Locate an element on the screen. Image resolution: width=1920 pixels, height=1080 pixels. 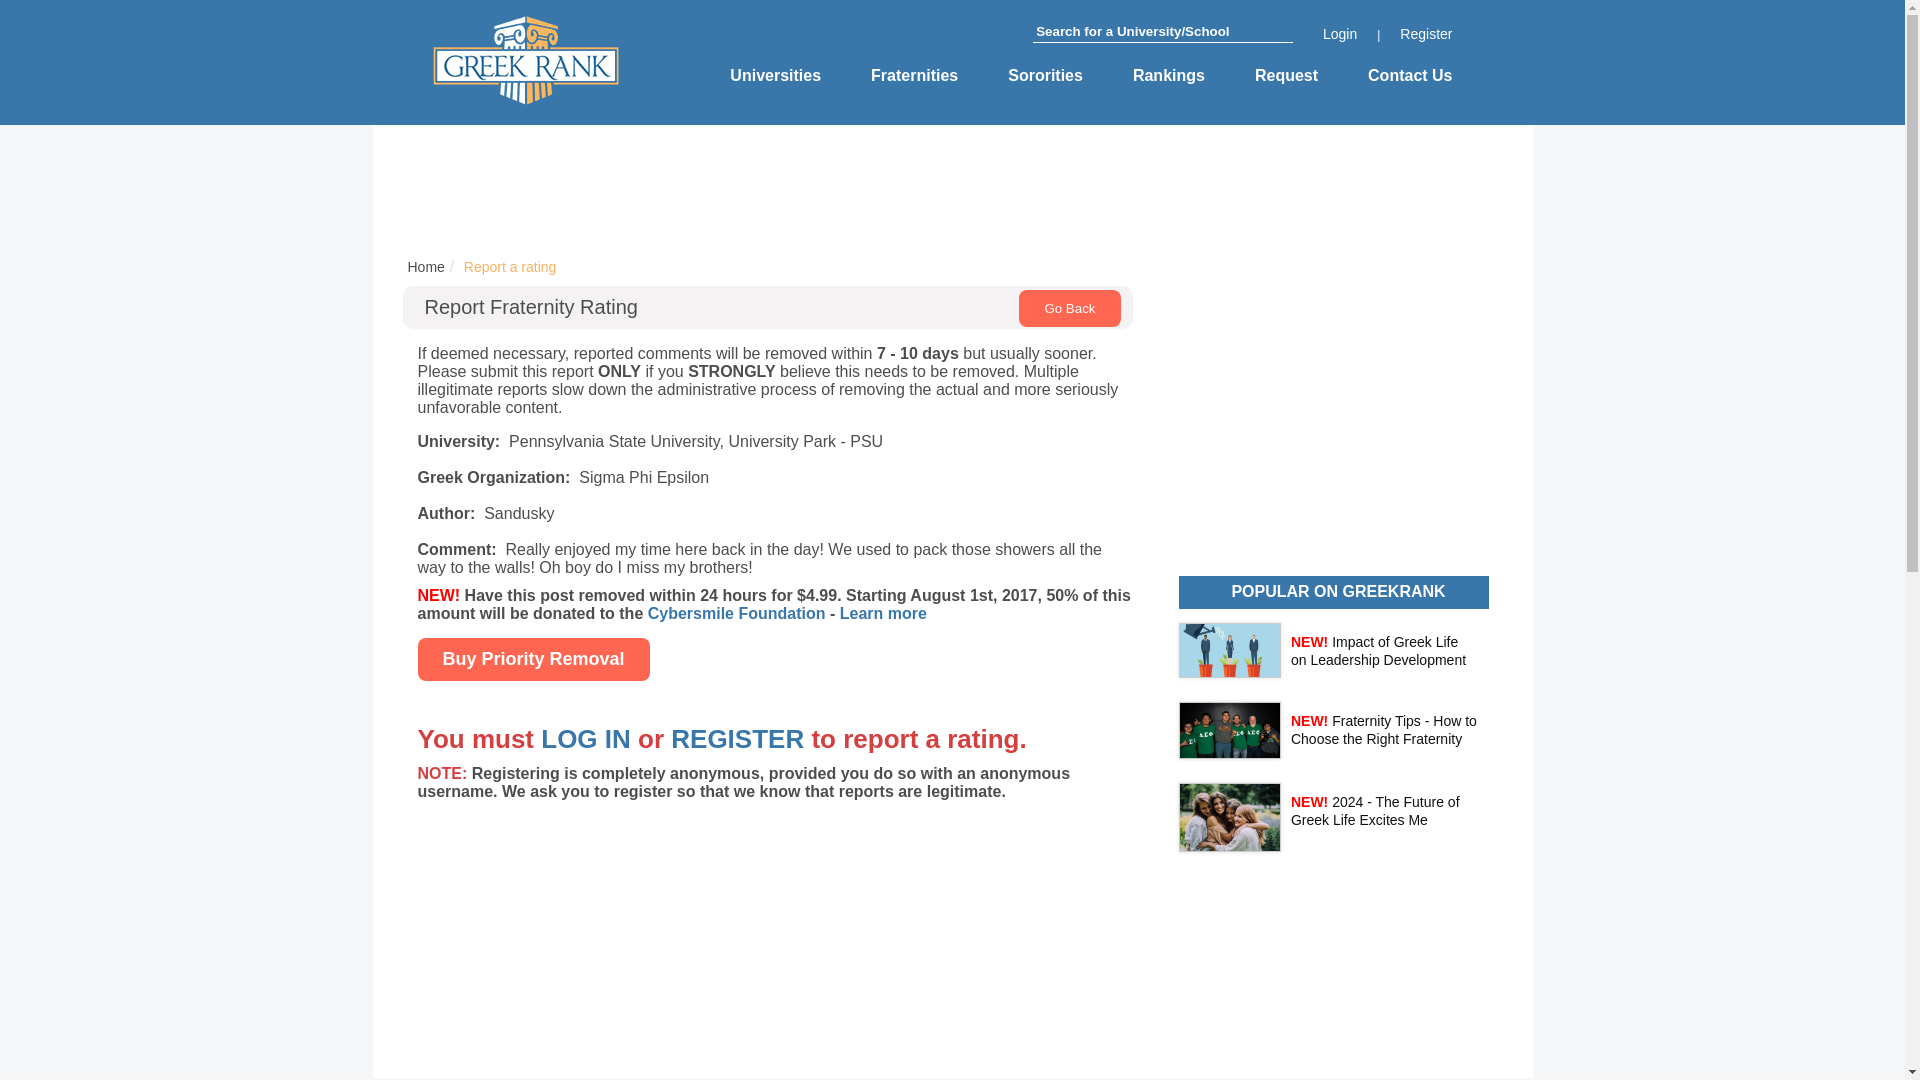
Register is located at coordinates (1425, 34).